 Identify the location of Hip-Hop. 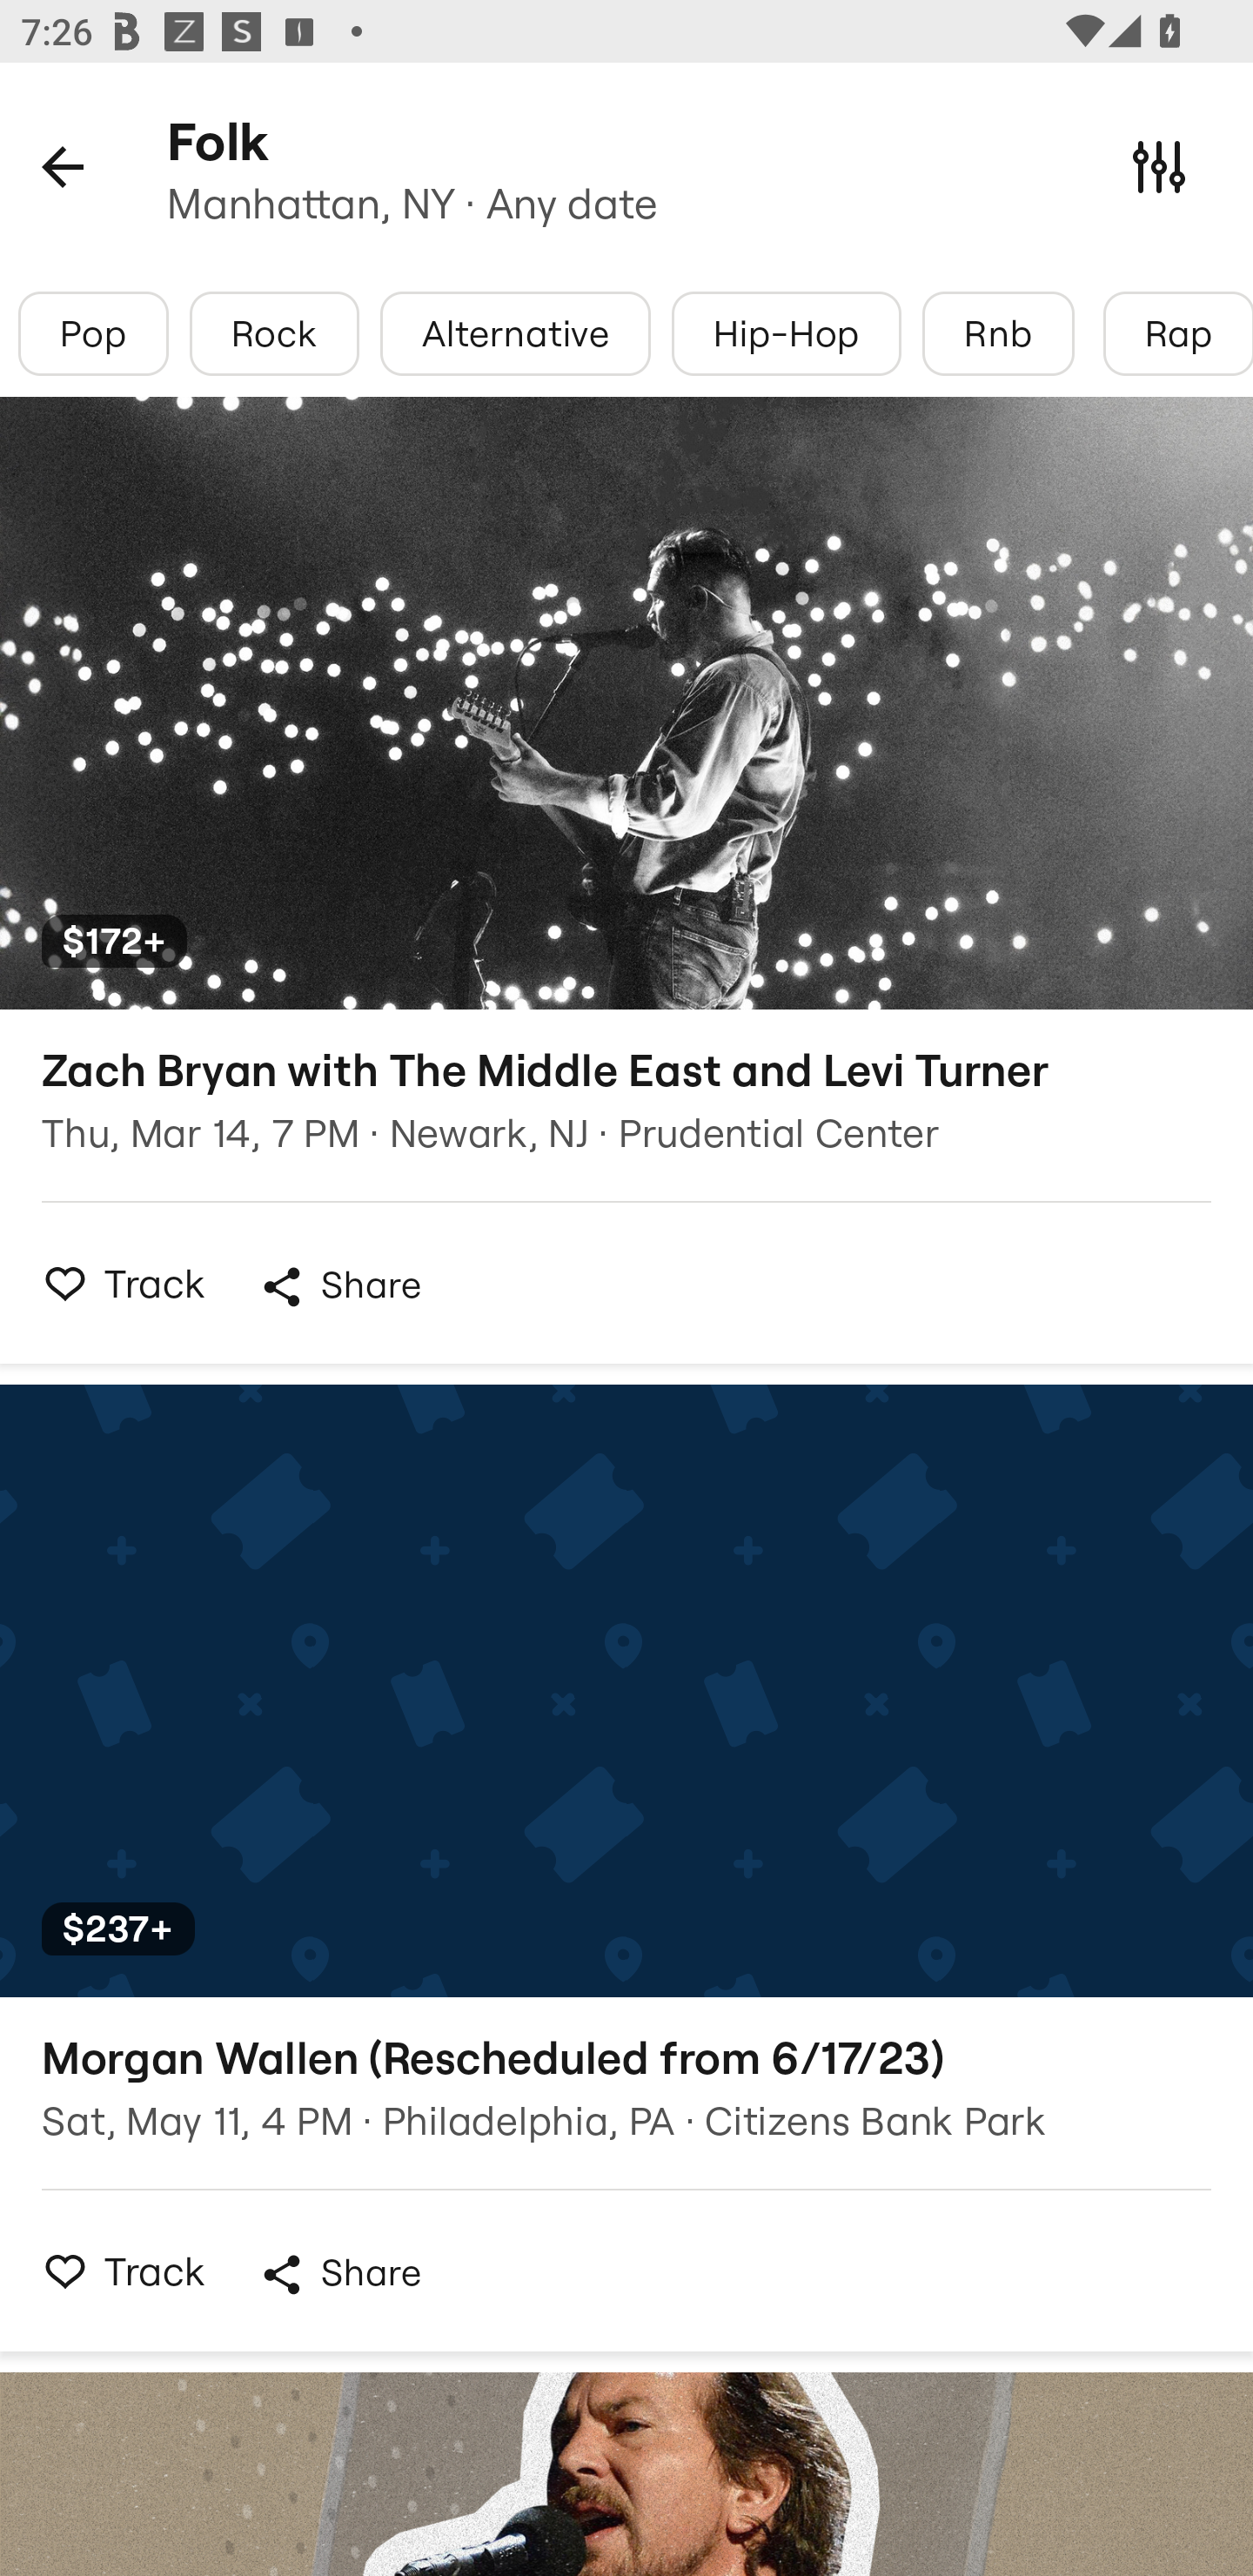
(786, 333).